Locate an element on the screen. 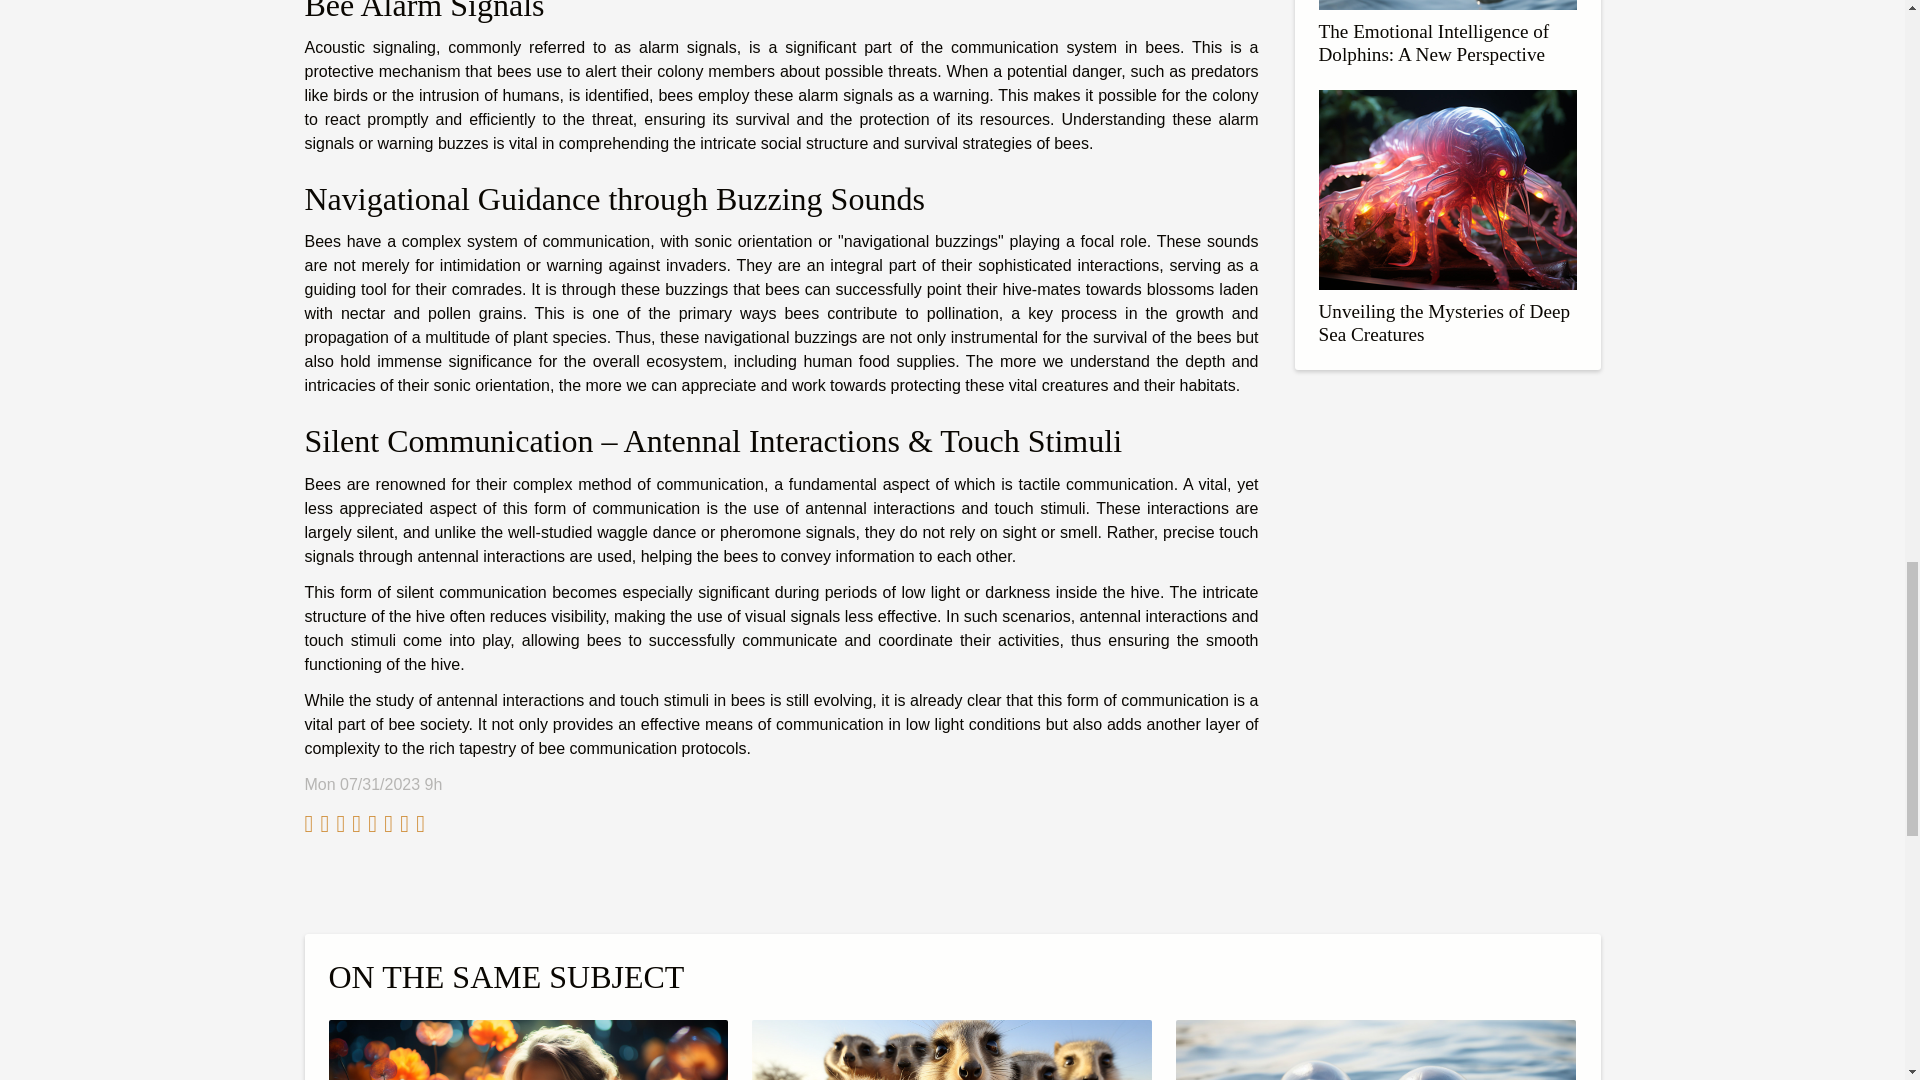  Unveiling the Mysteries of Deep Sea Creatures is located at coordinates (1444, 322).